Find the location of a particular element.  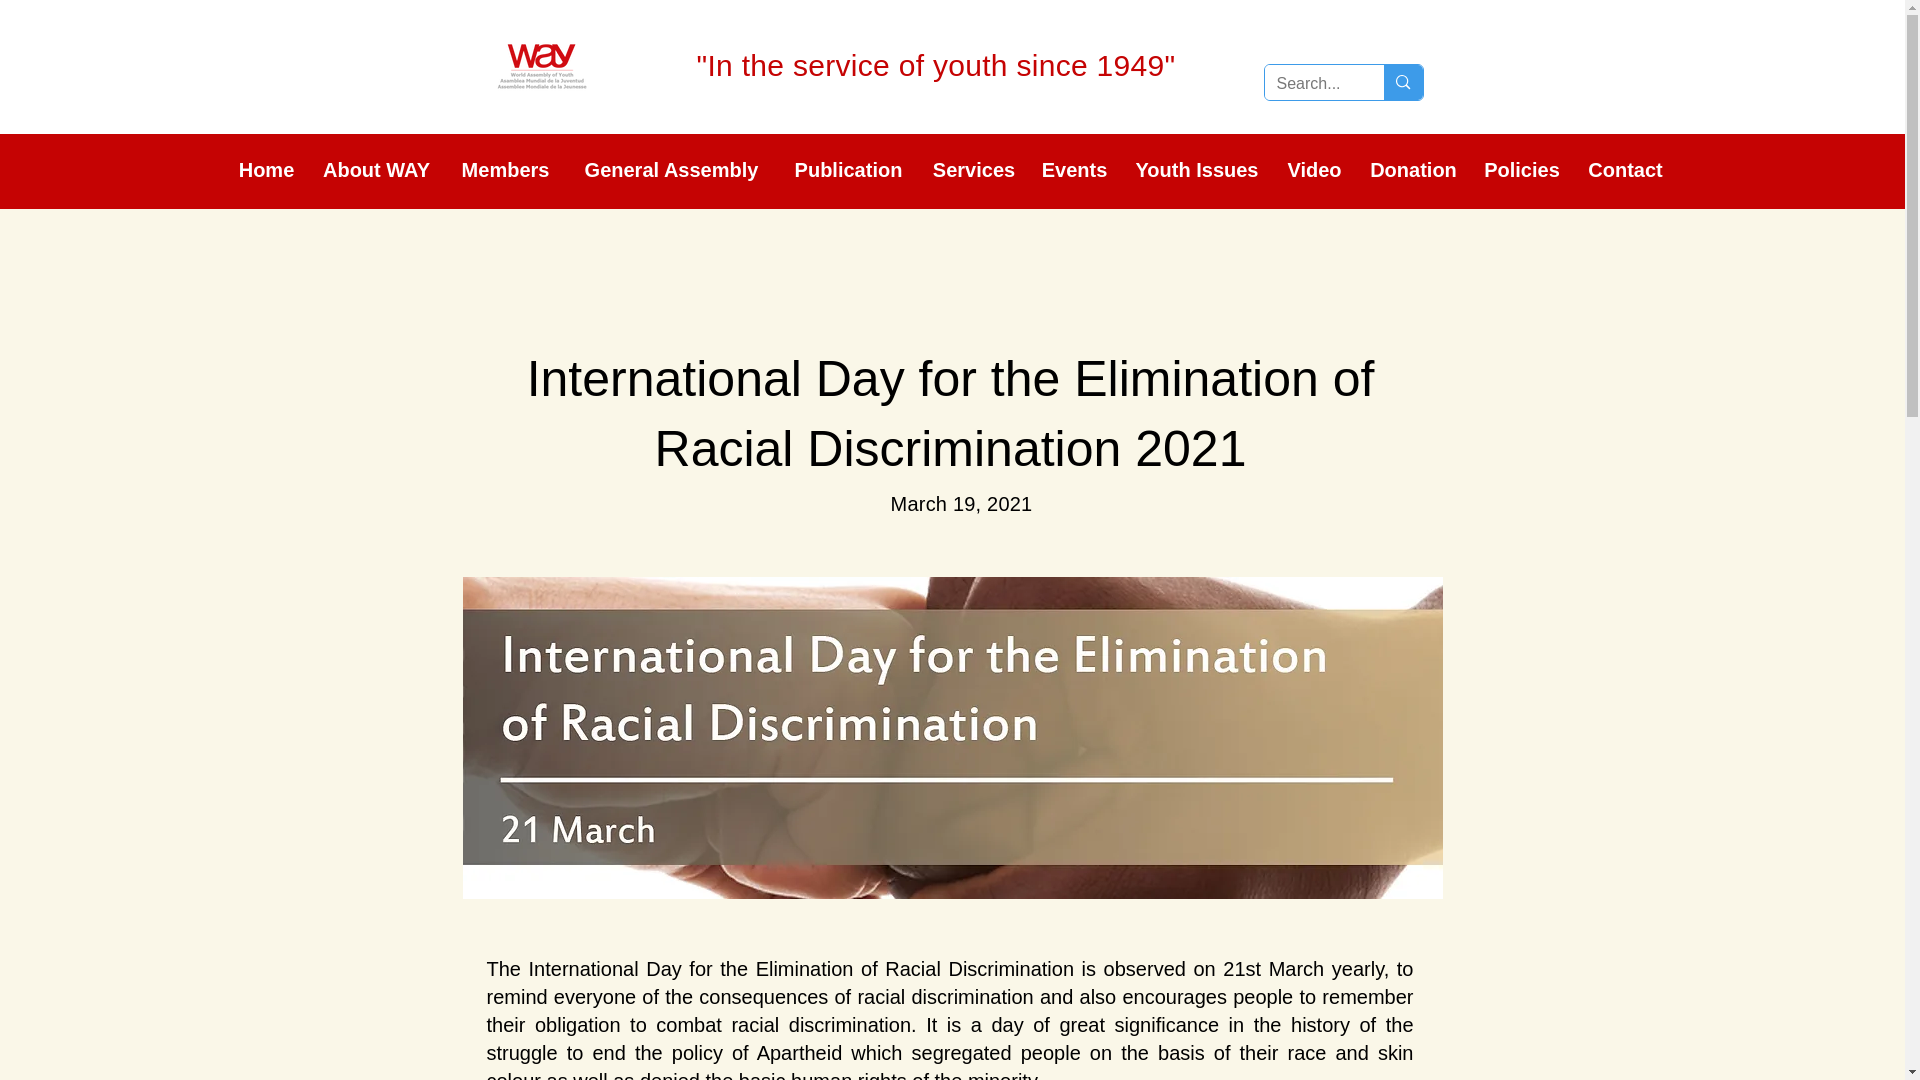

Video is located at coordinates (1314, 170).